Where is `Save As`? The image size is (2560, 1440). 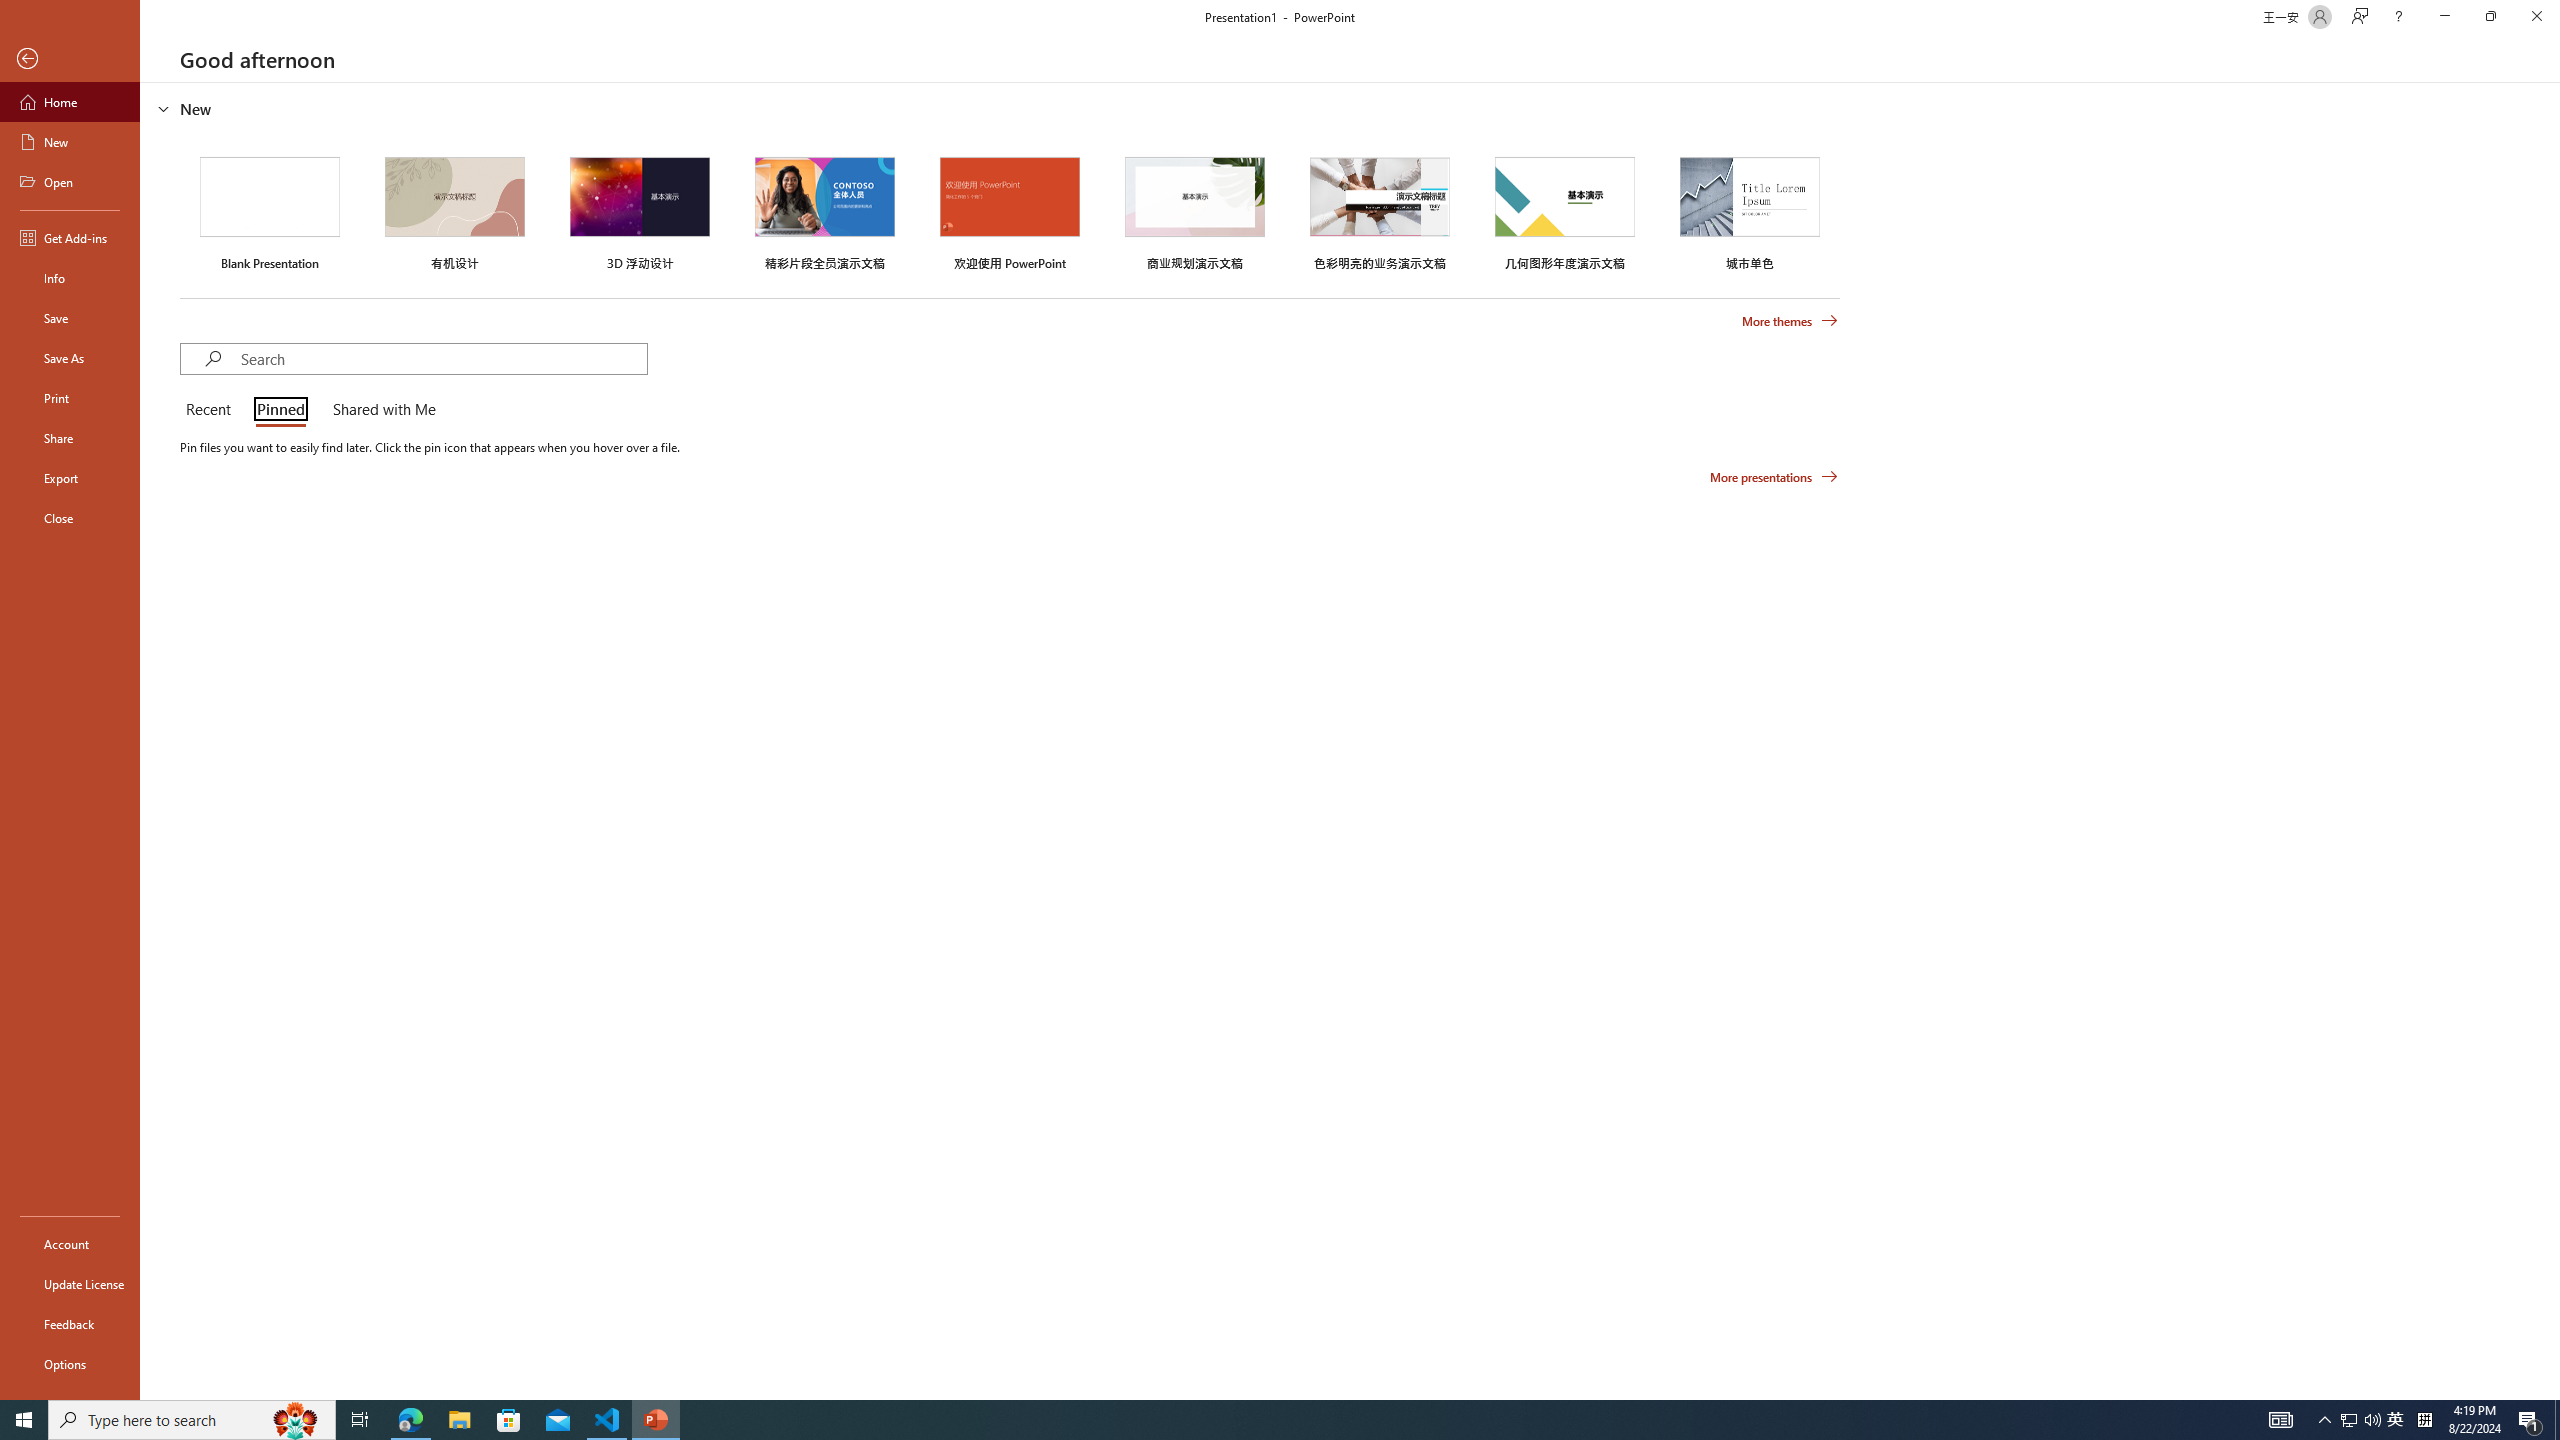 Save As is located at coordinates (70, 358).